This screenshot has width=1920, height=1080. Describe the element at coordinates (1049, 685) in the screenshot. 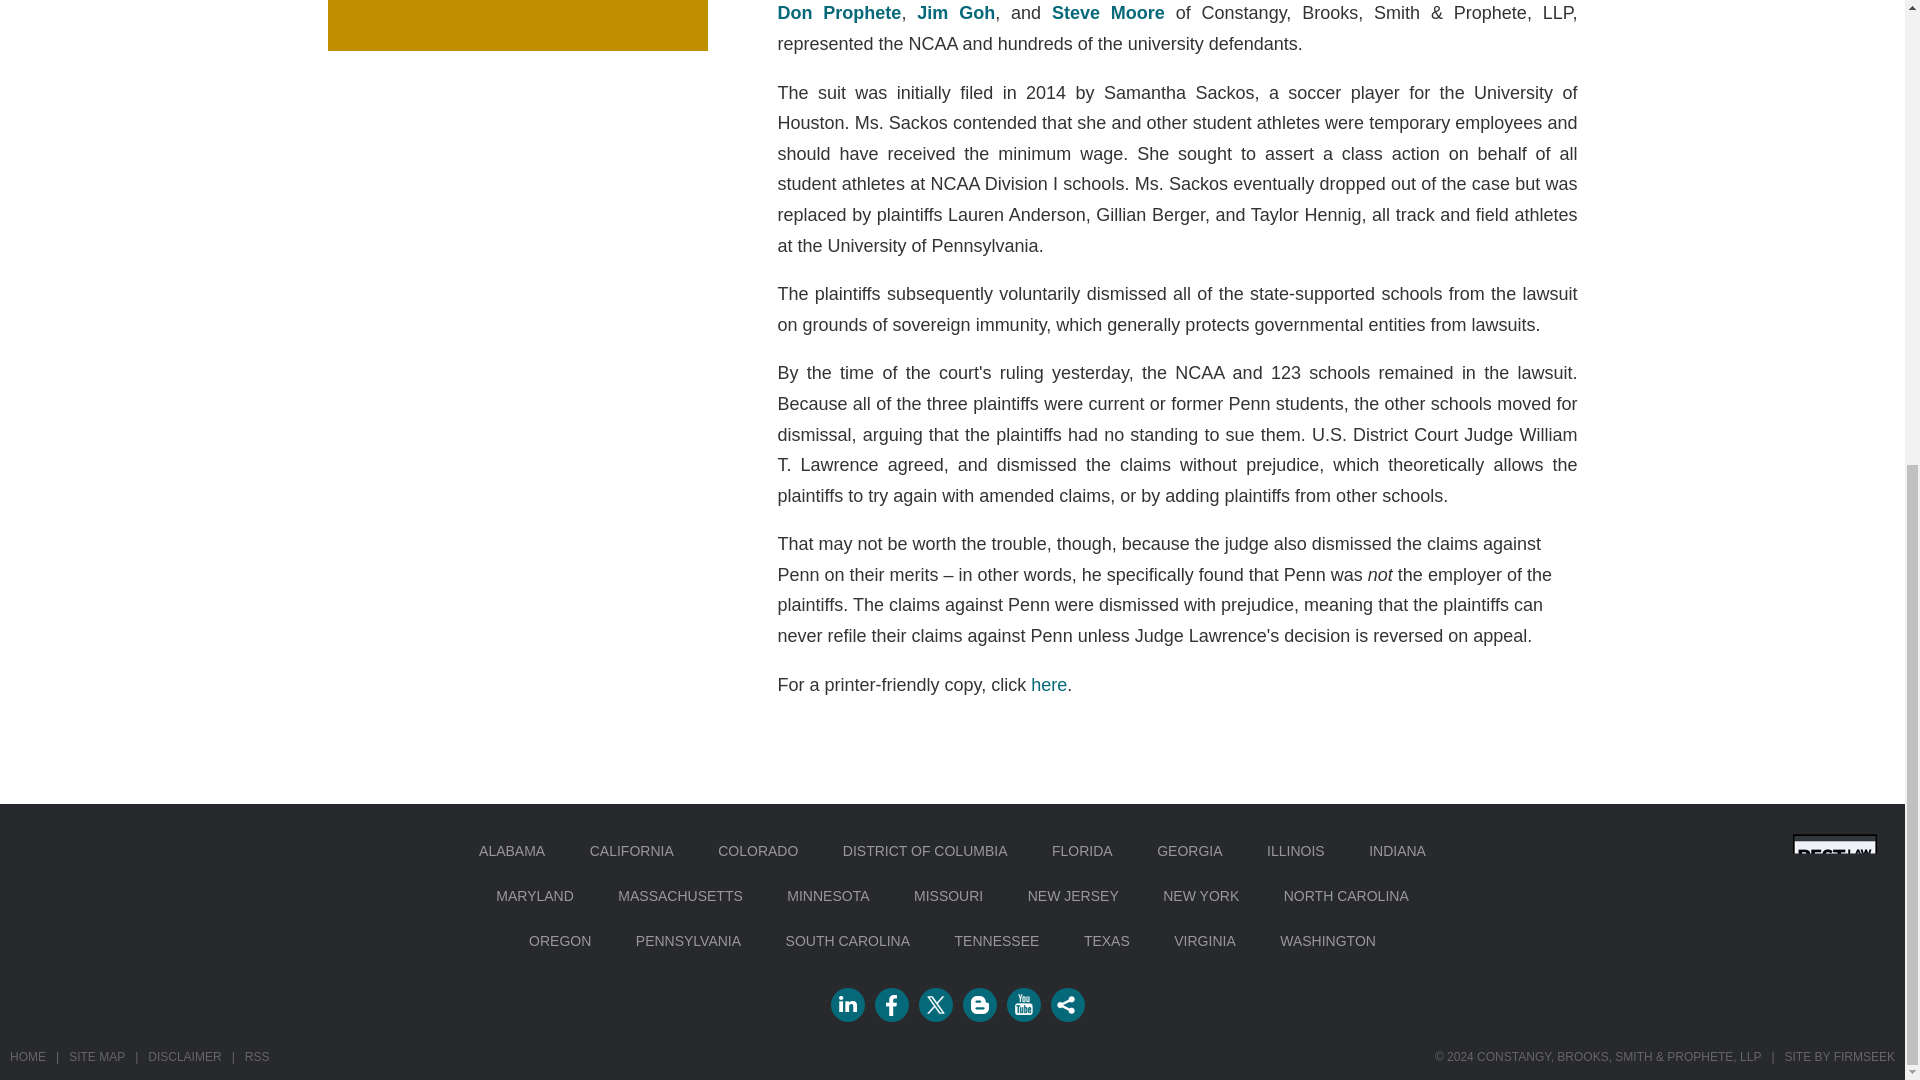

I see `here` at that location.